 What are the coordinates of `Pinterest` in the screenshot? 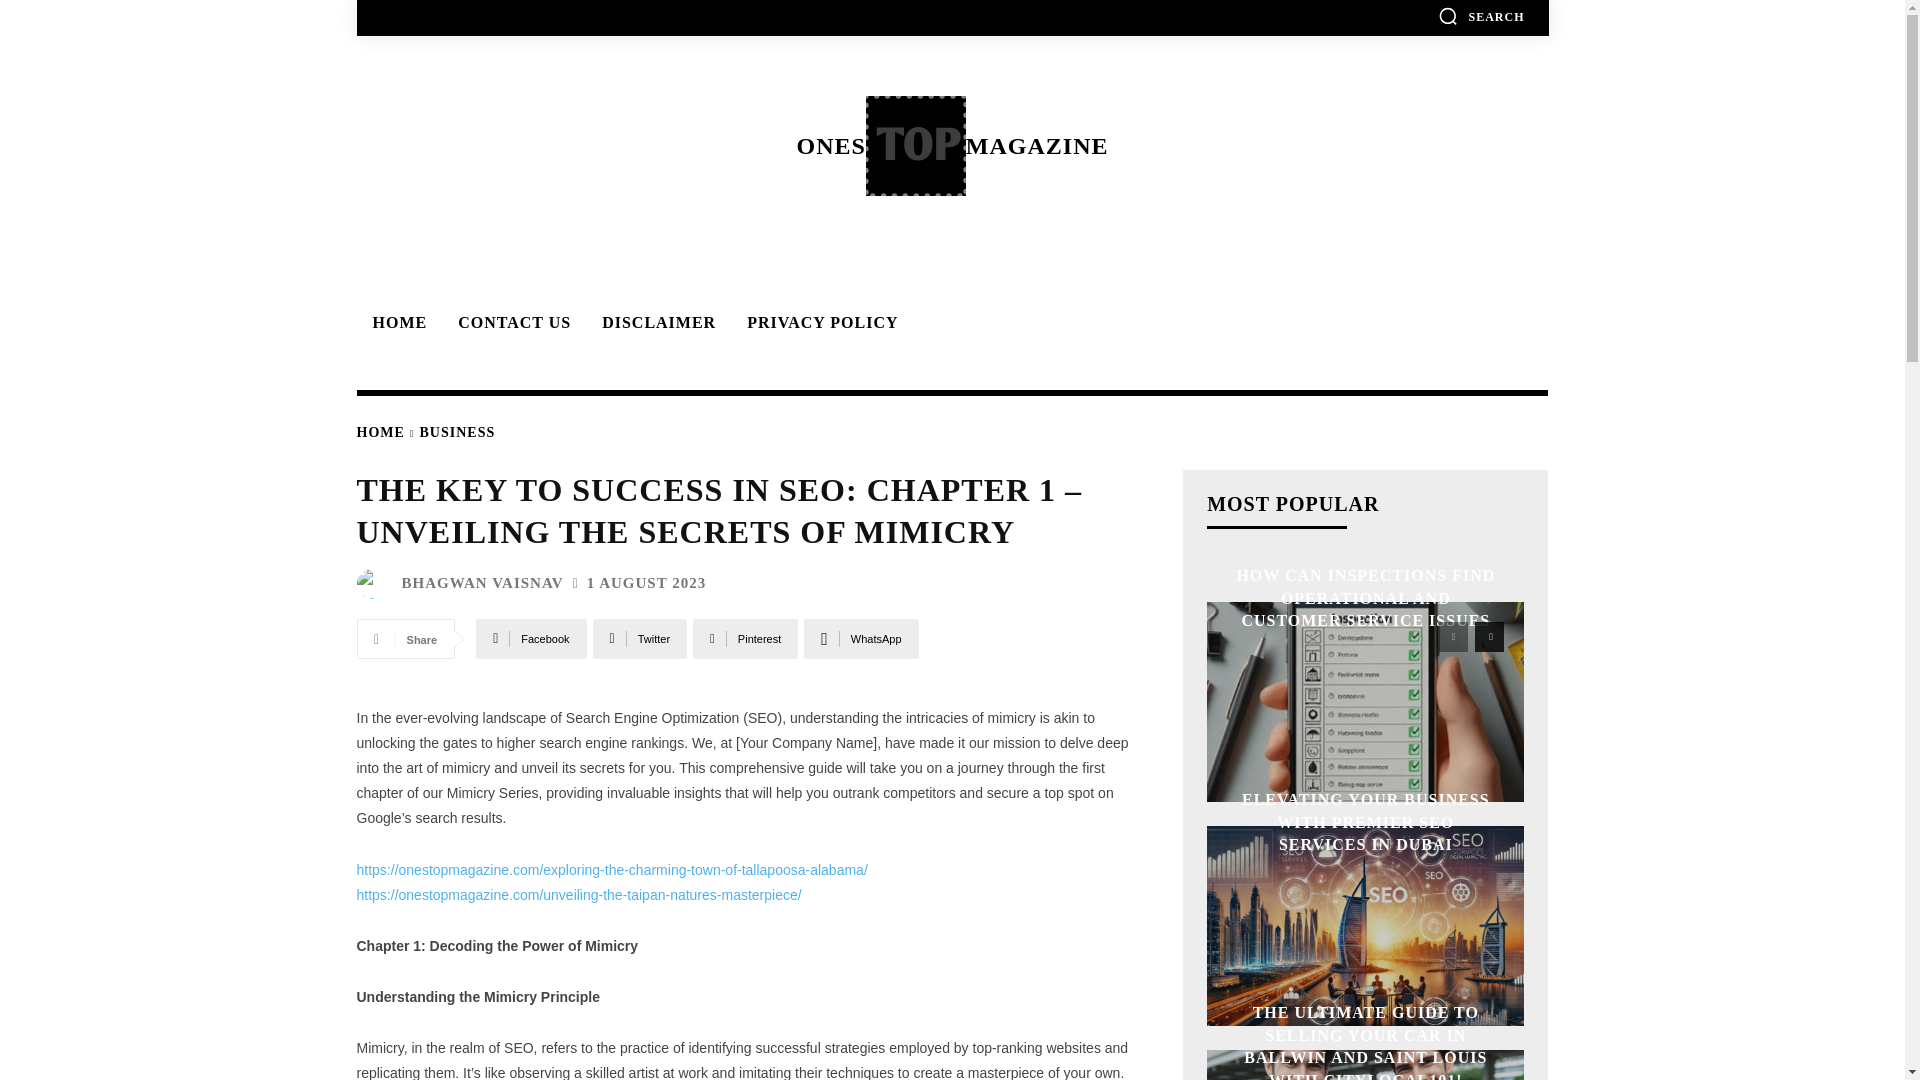 It's located at (746, 638).